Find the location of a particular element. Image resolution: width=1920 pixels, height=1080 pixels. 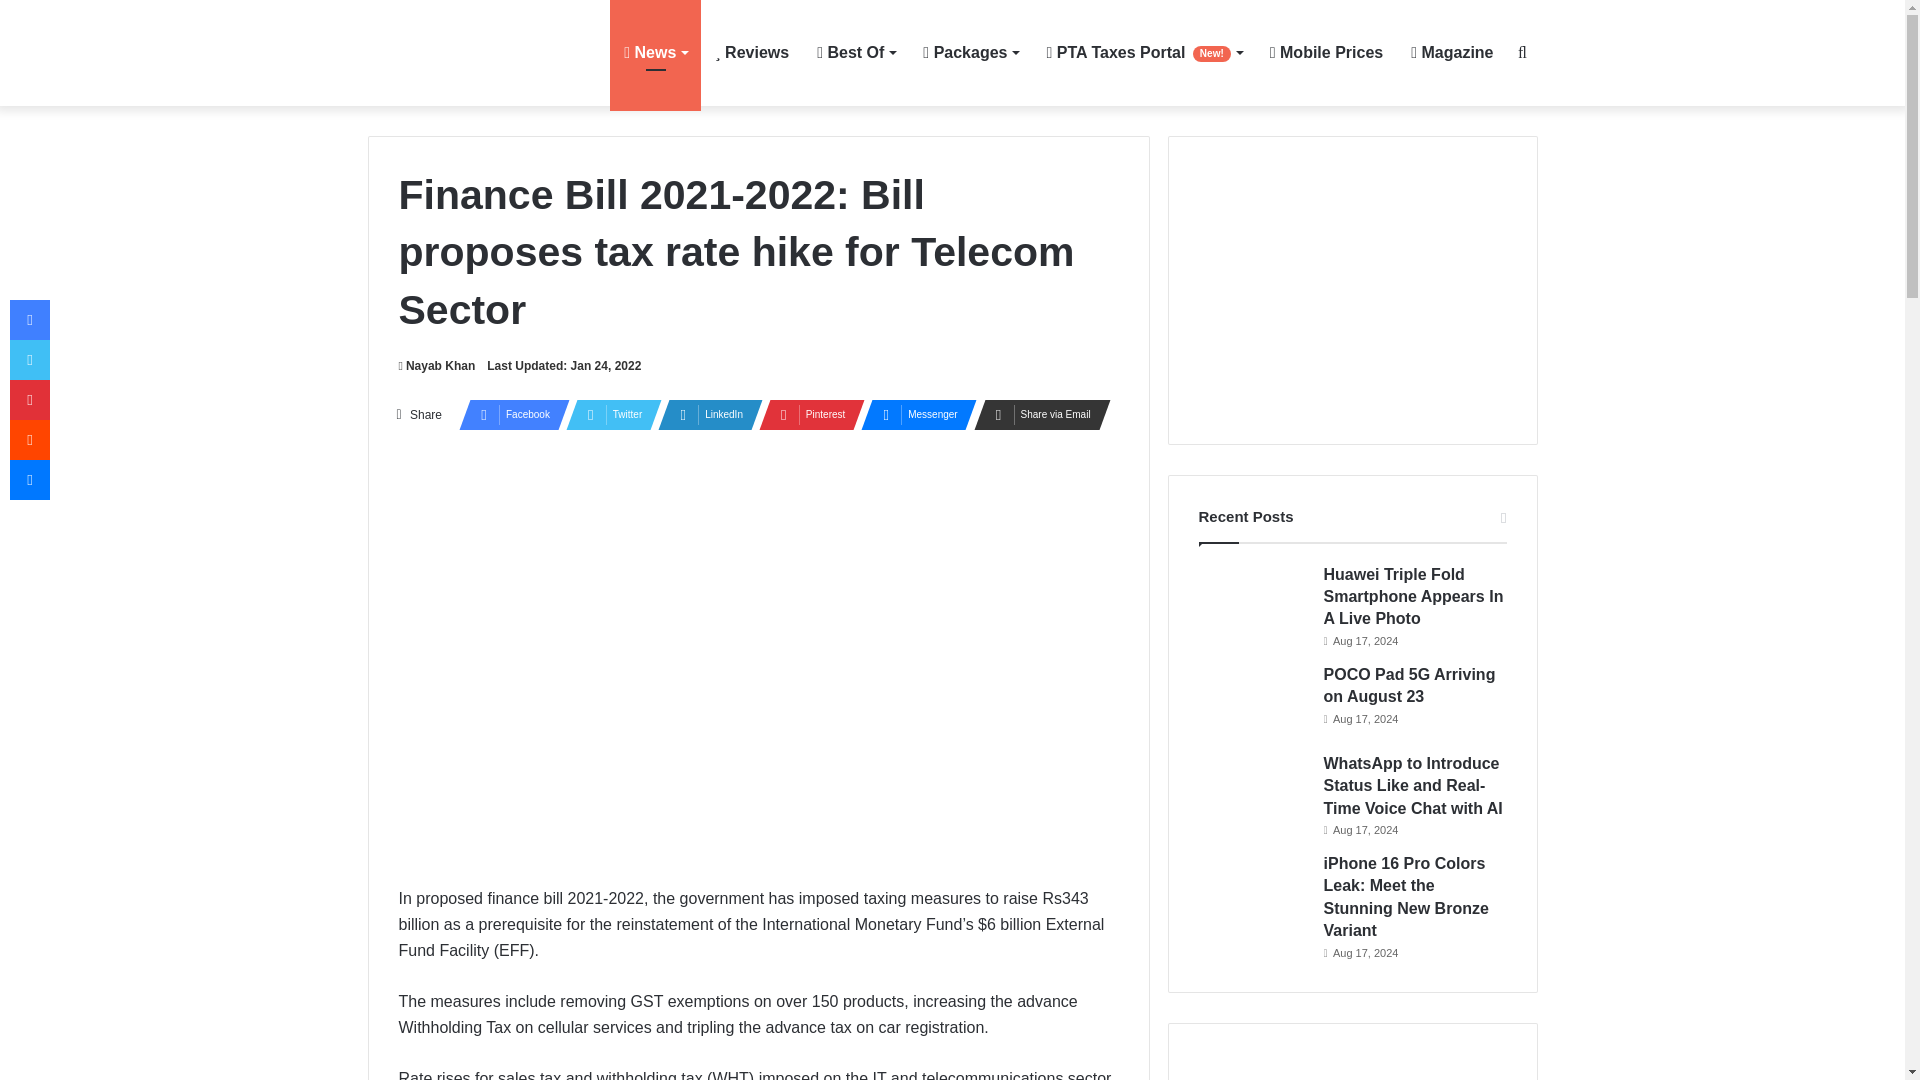

Best Of is located at coordinates (855, 52).